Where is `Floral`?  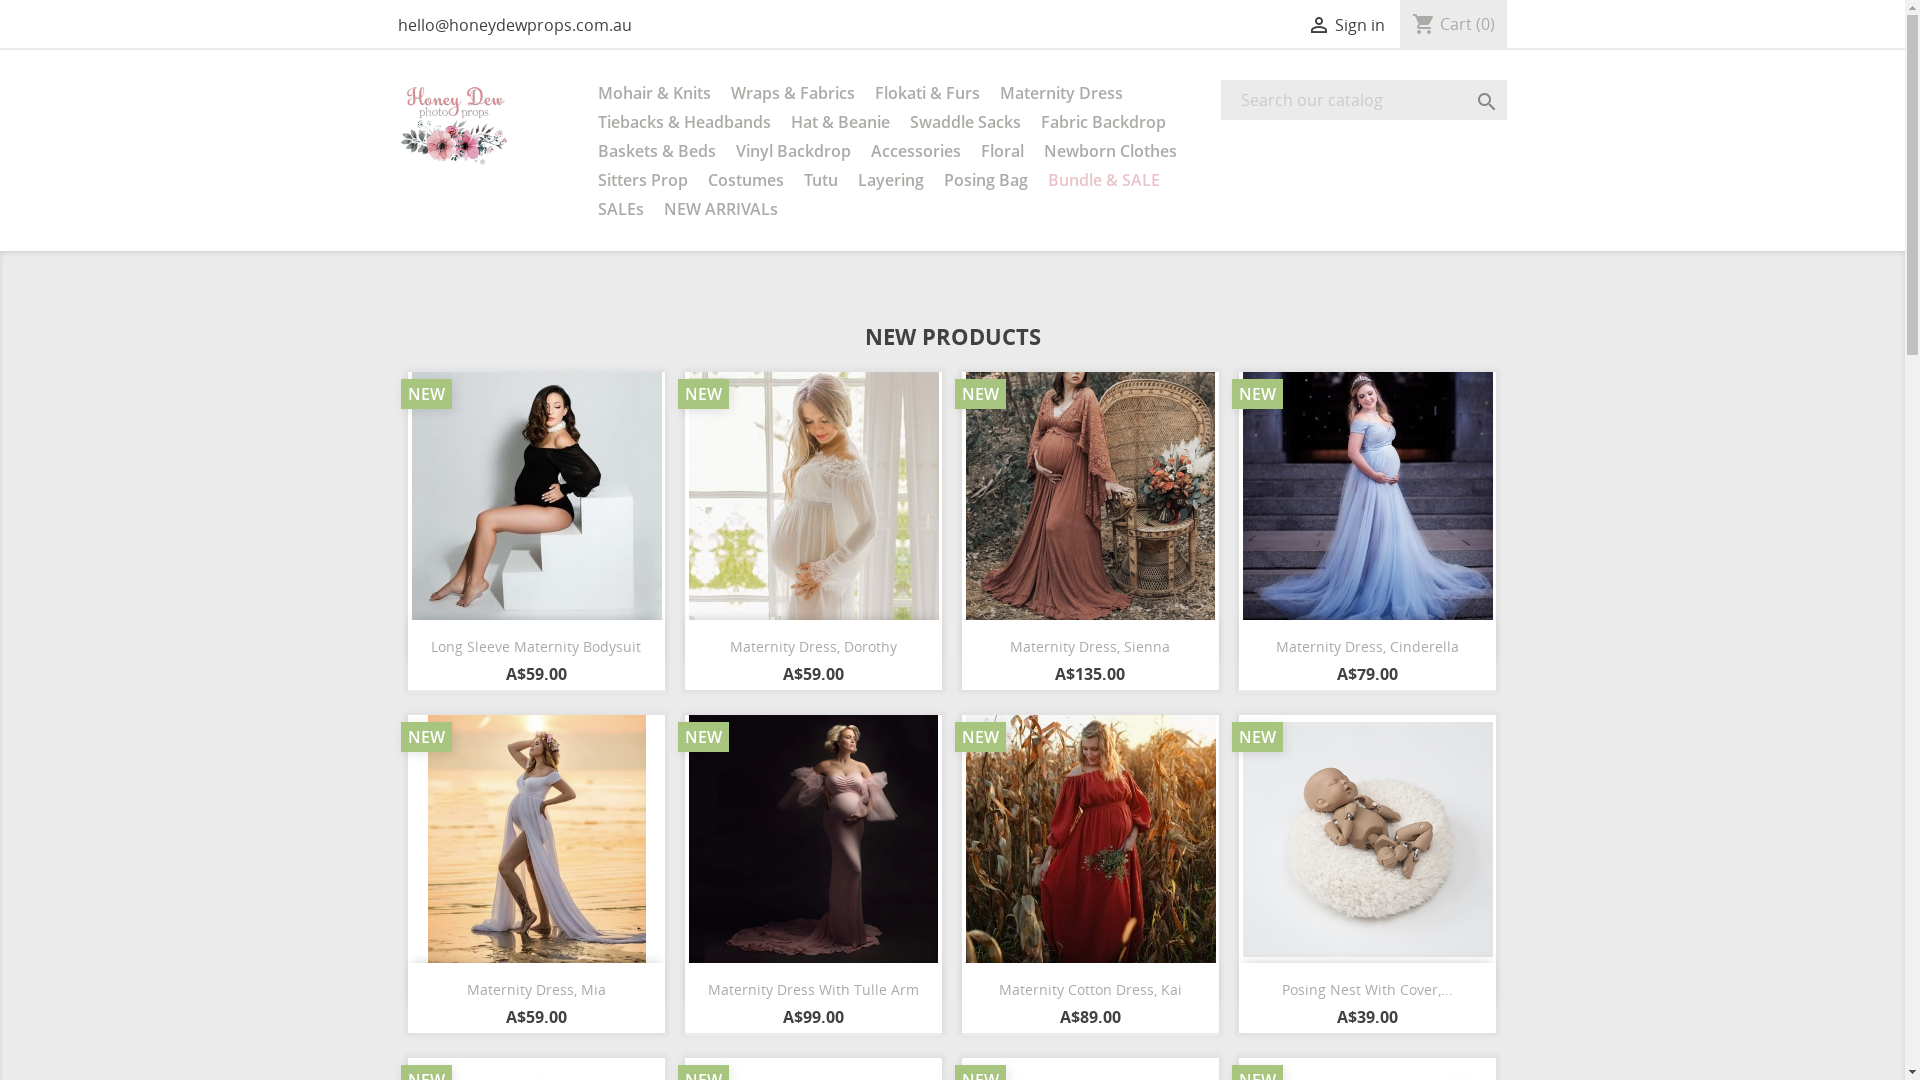 Floral is located at coordinates (1002, 152).